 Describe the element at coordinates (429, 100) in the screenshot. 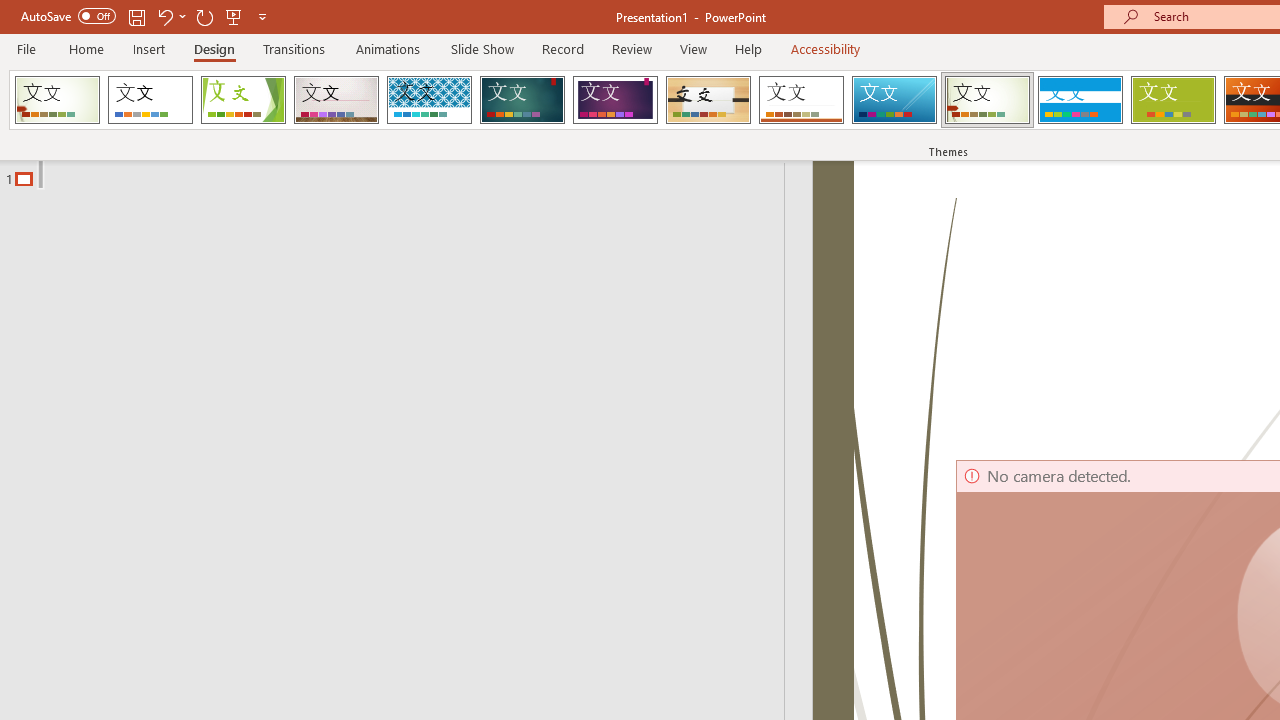

I see `Integral` at that location.